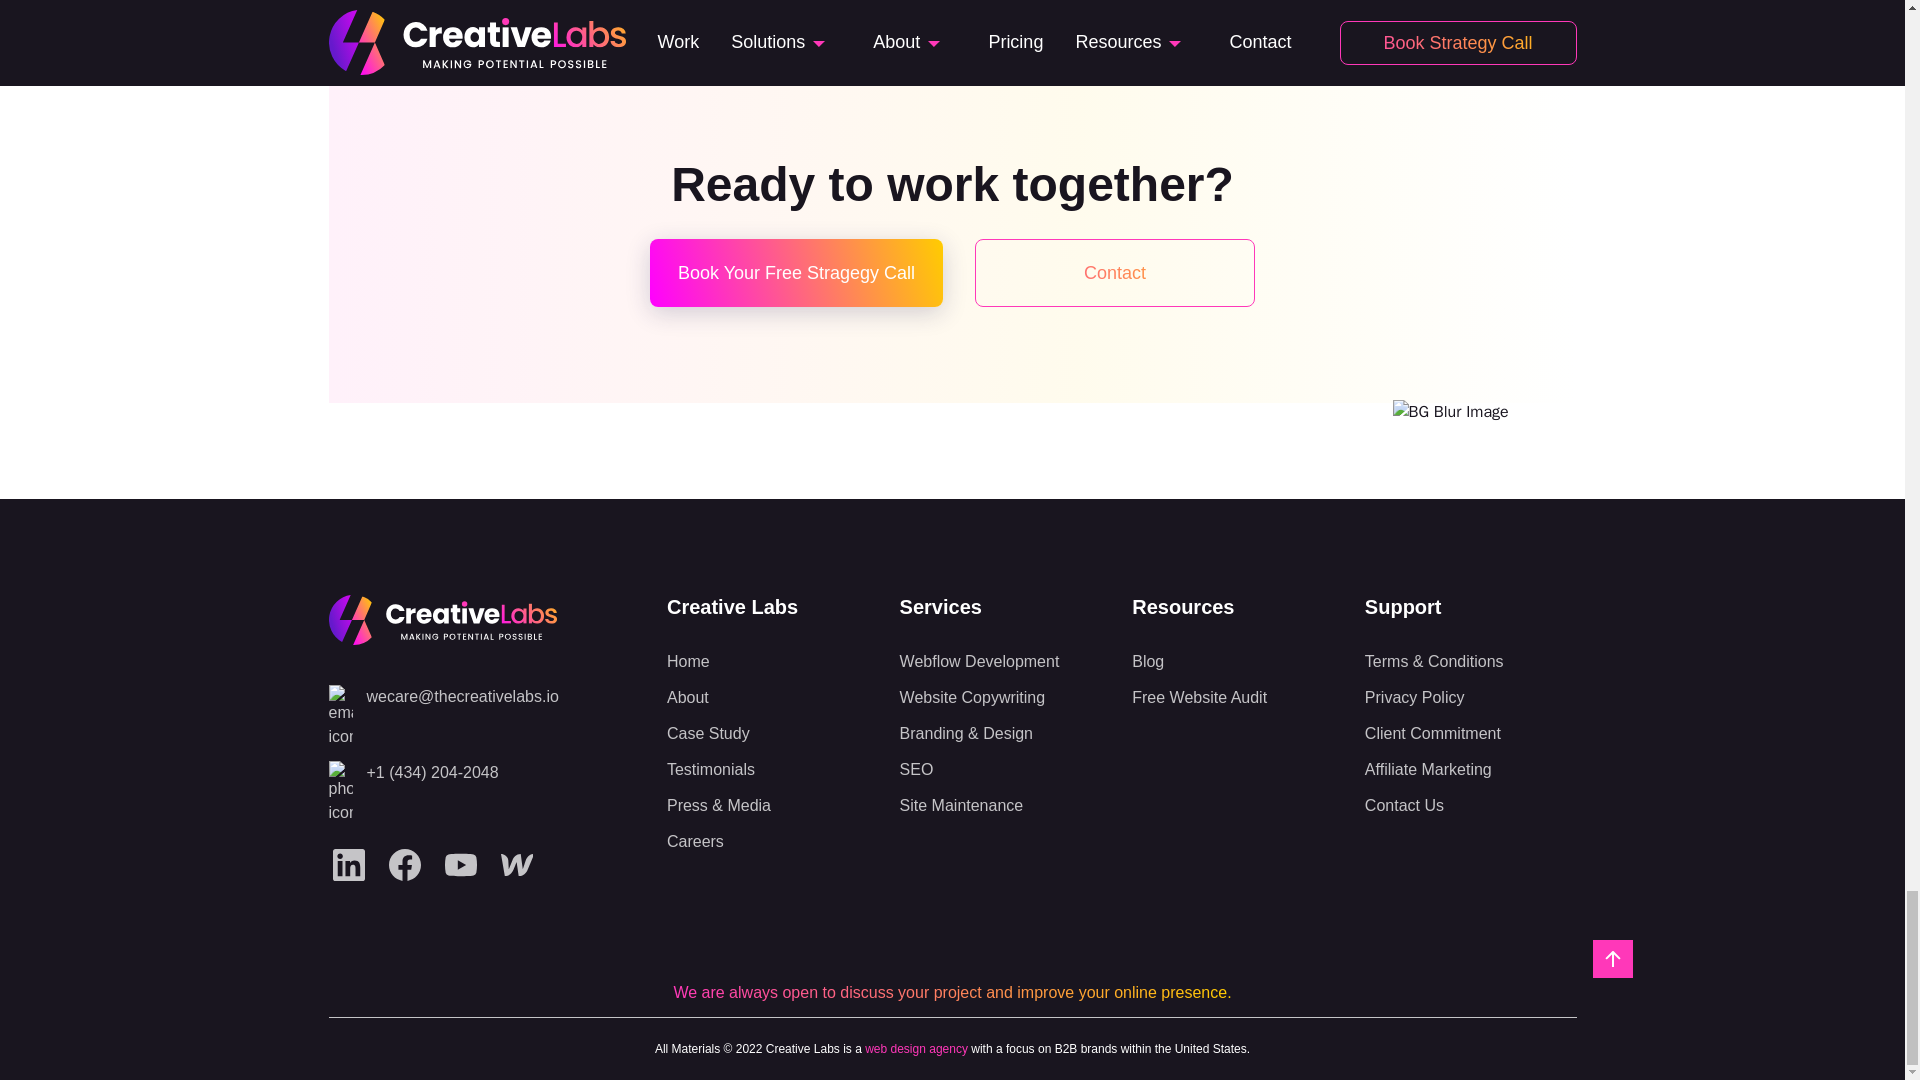  I want to click on Contact, so click(1115, 272).